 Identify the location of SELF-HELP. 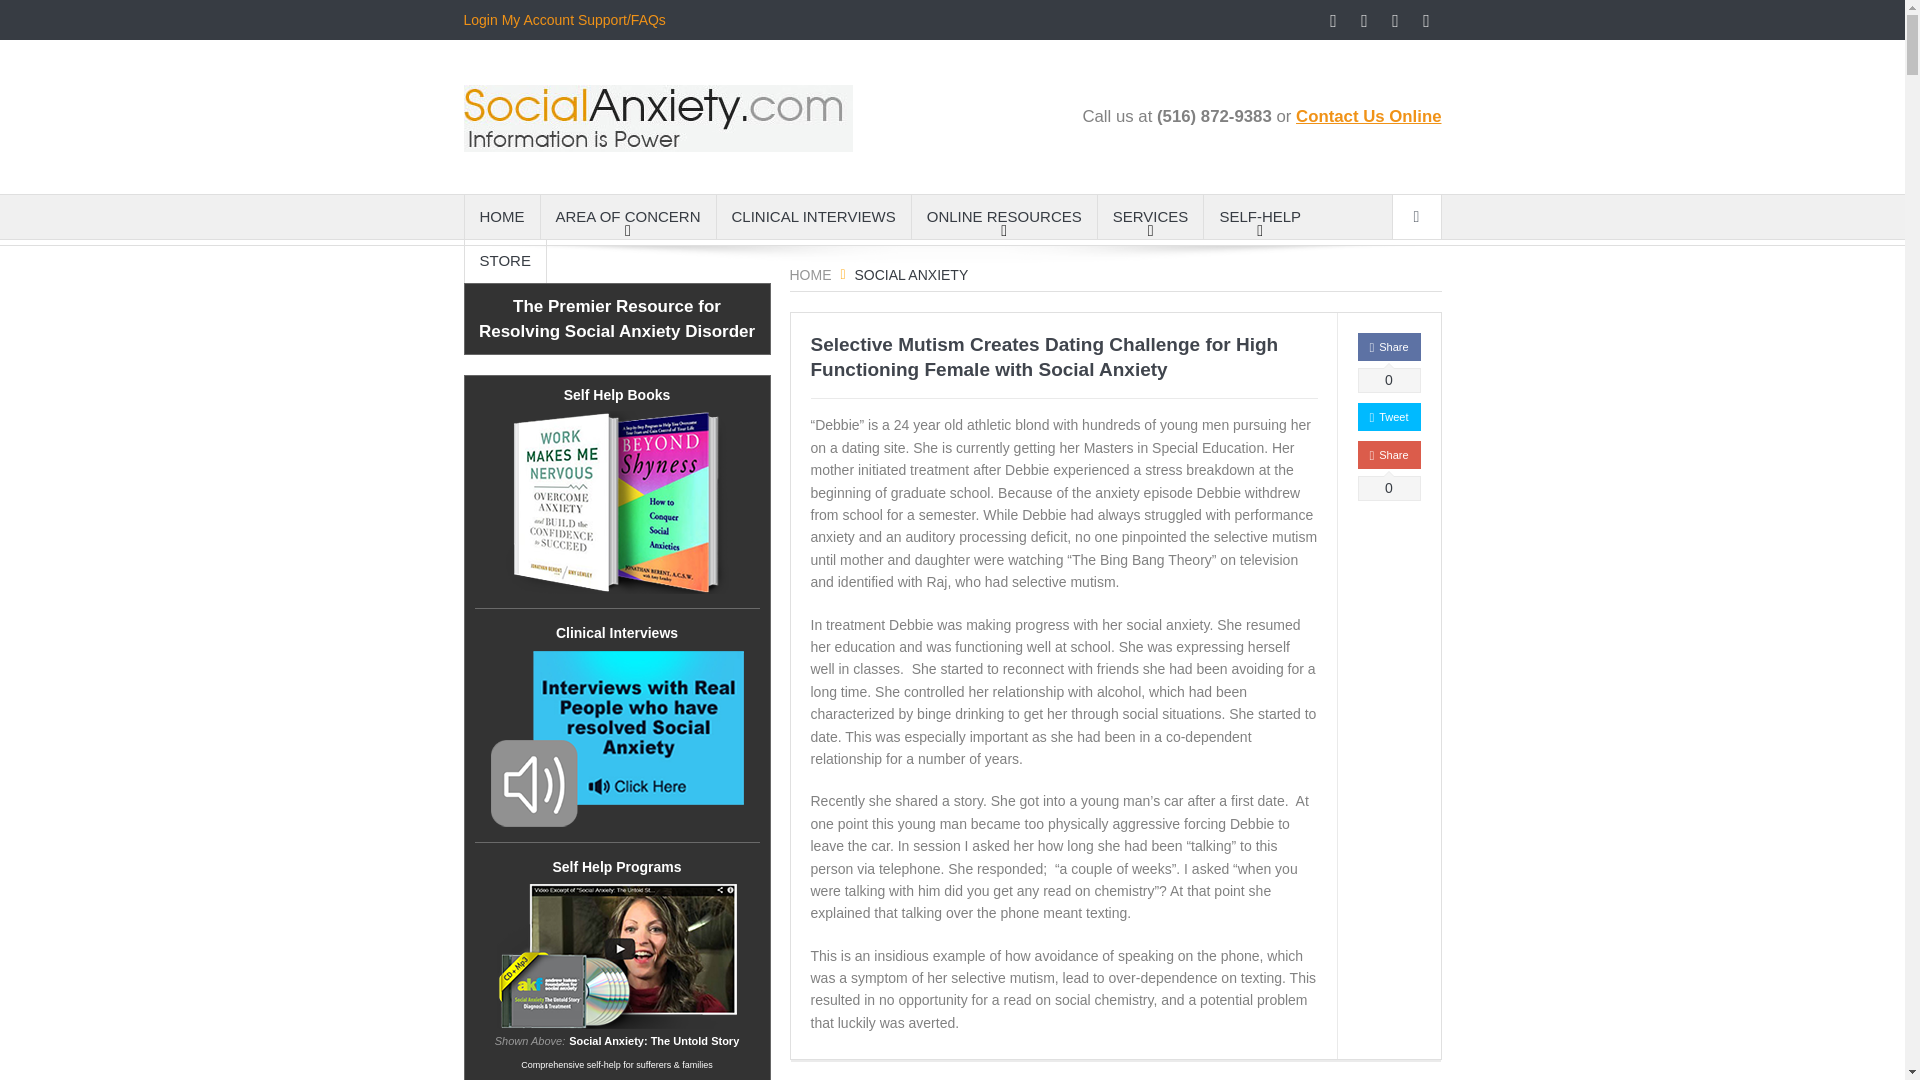
(1259, 216).